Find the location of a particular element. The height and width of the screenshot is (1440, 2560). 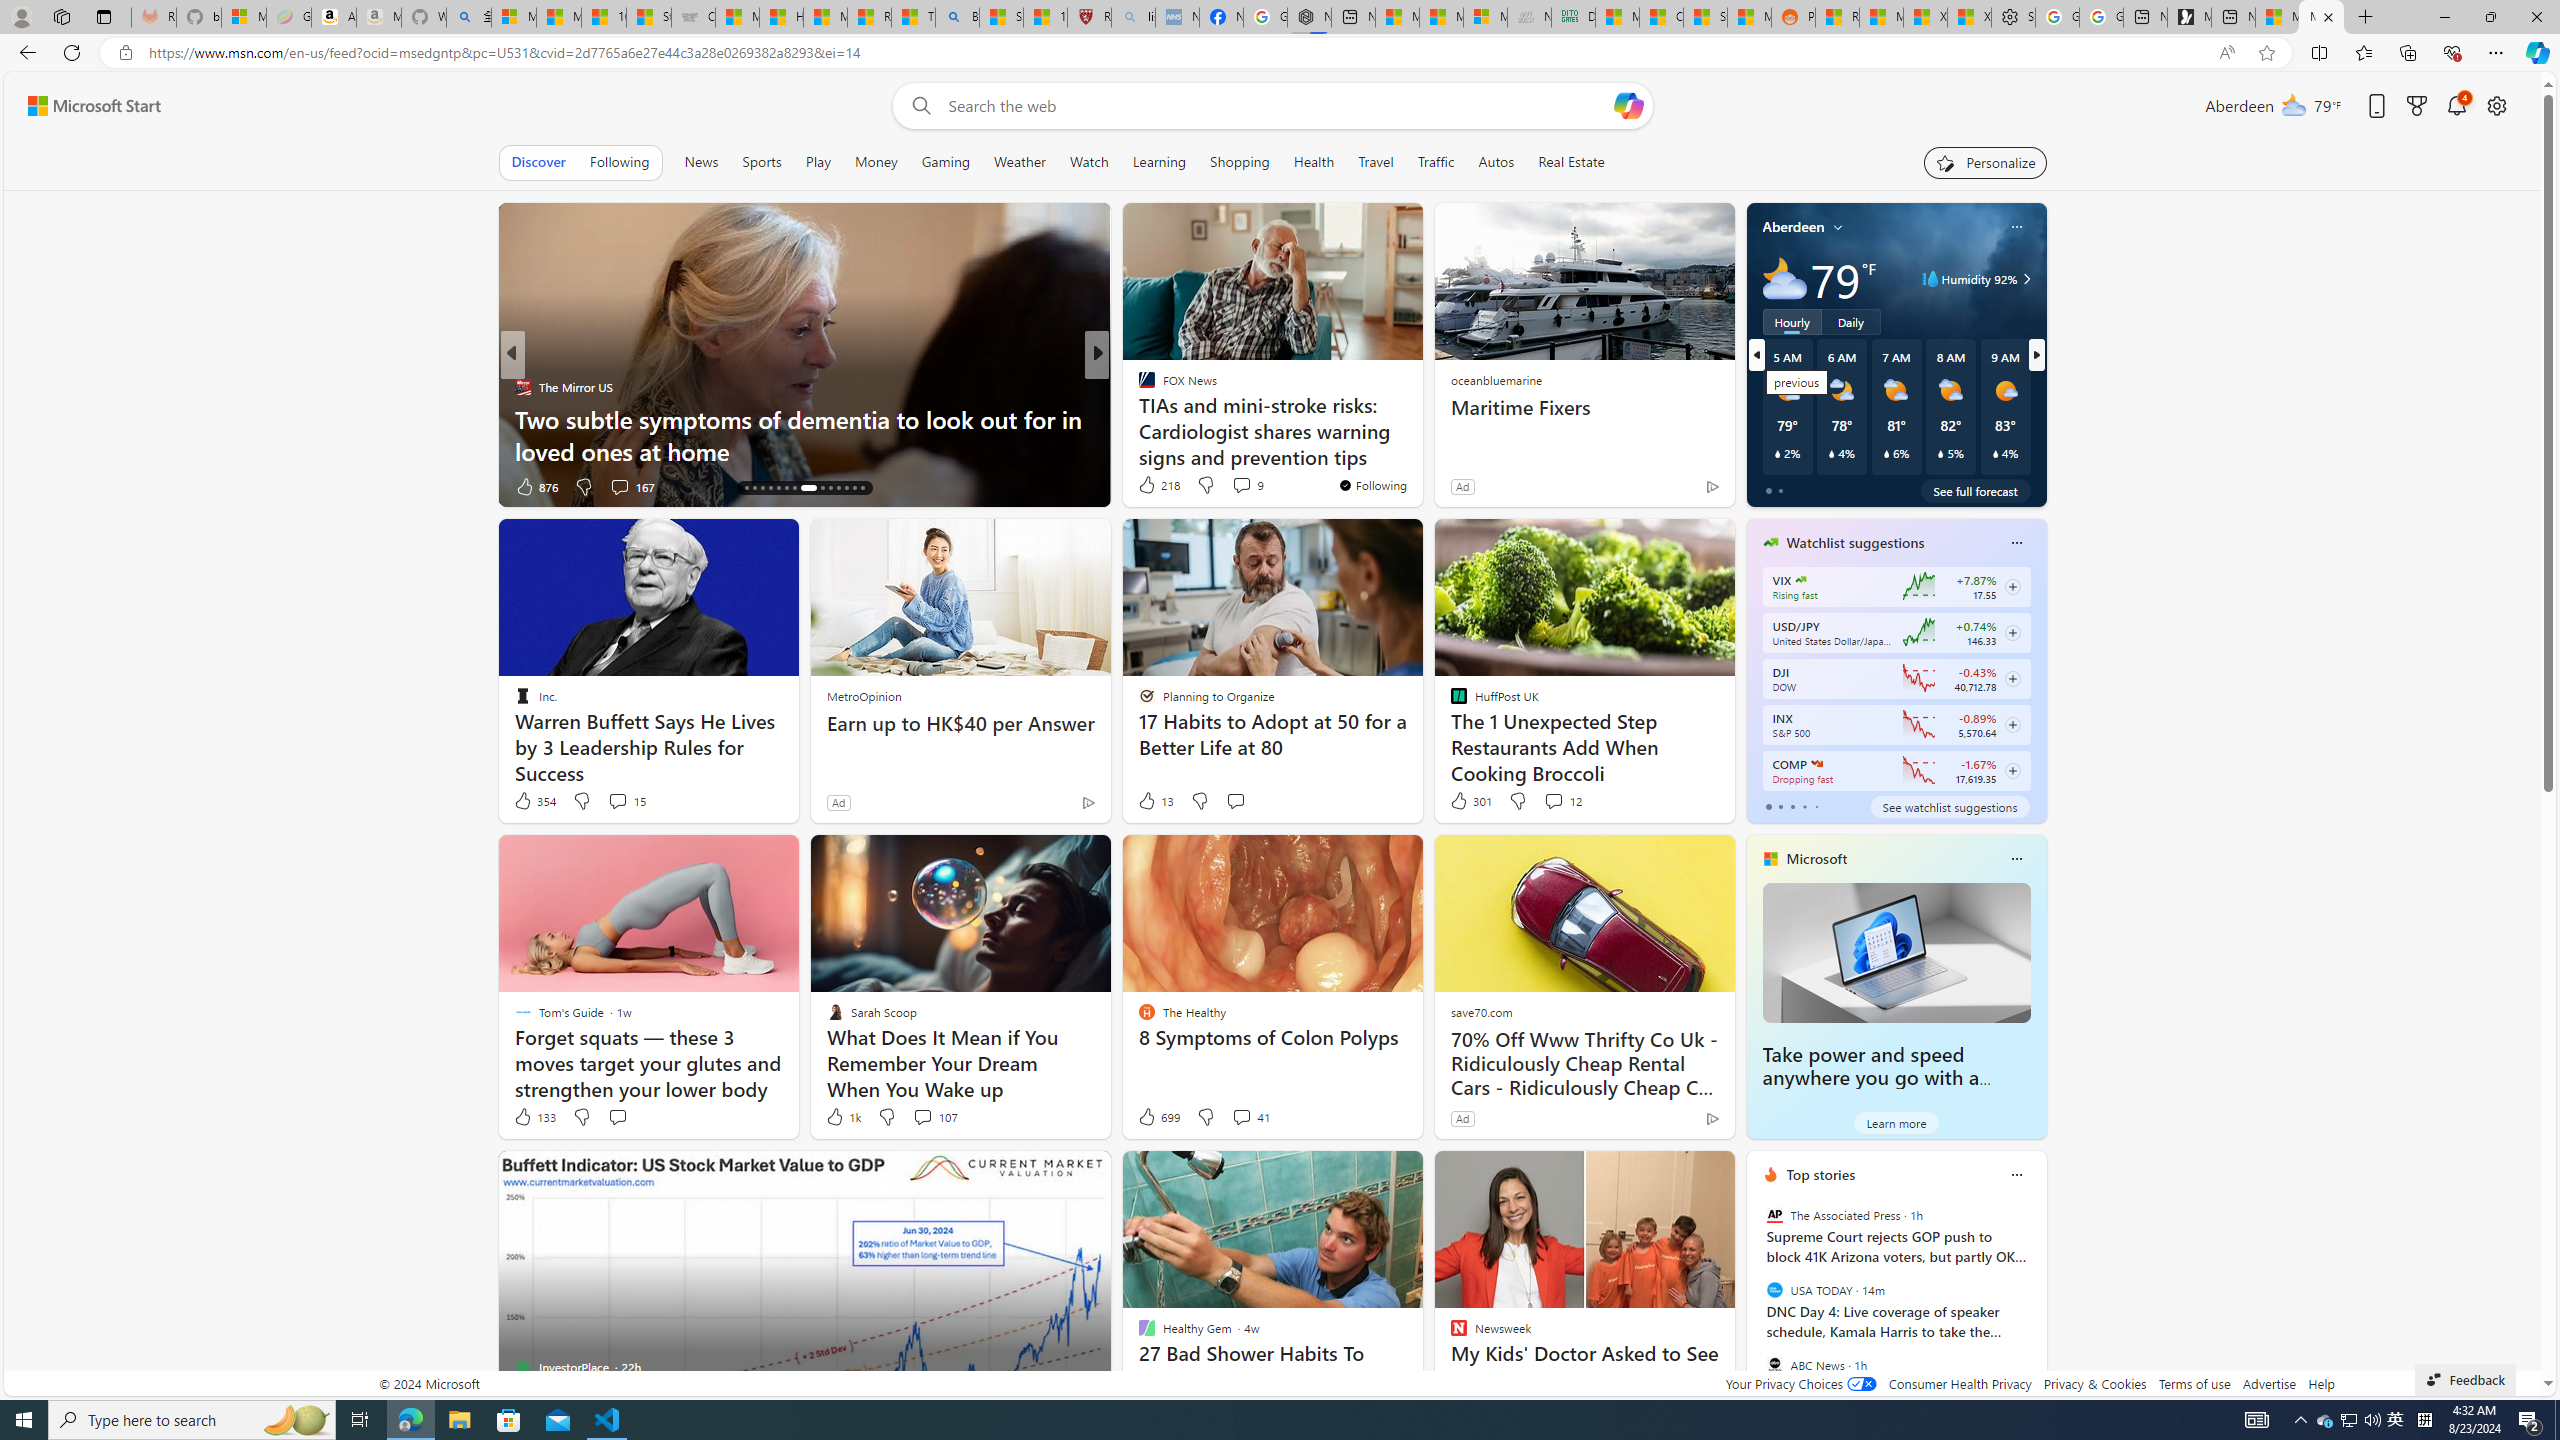

The Mirror US is located at coordinates (522, 386).